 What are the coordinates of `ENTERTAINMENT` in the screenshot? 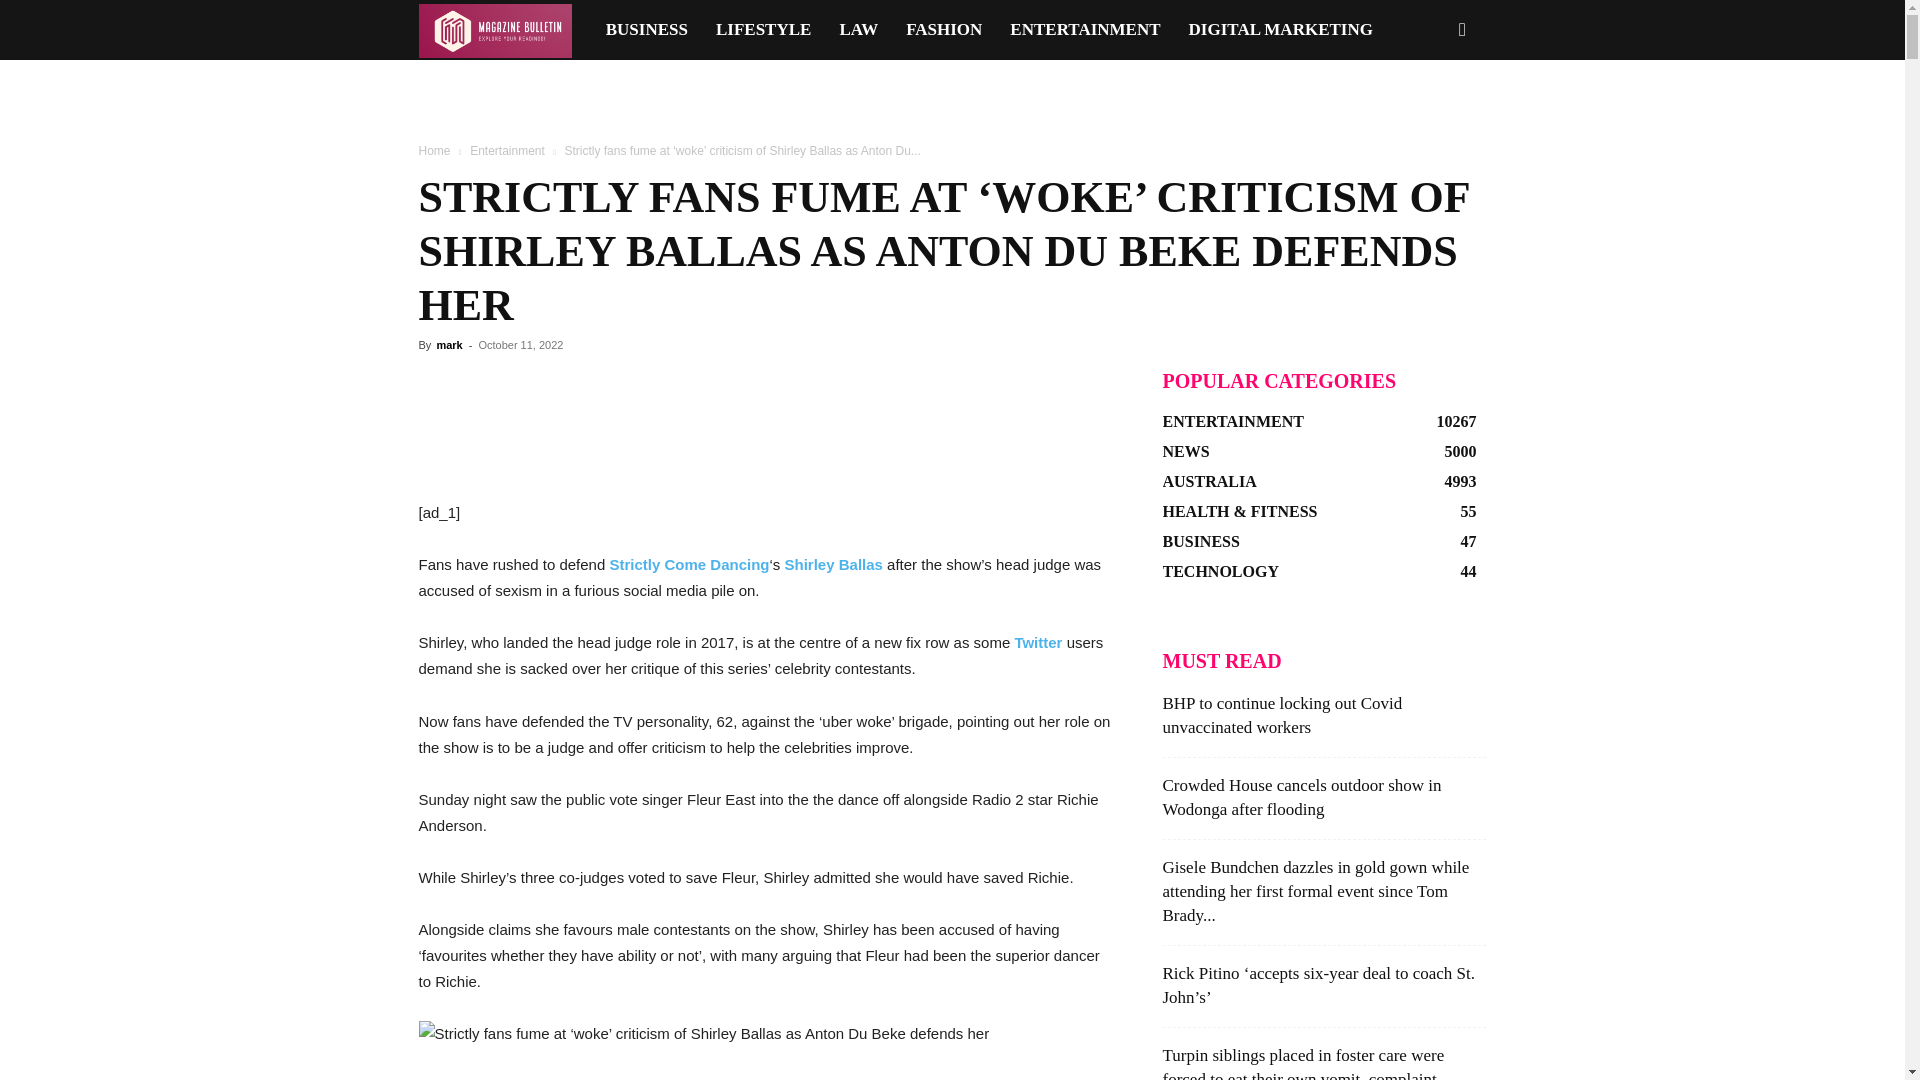 It's located at (1084, 30).